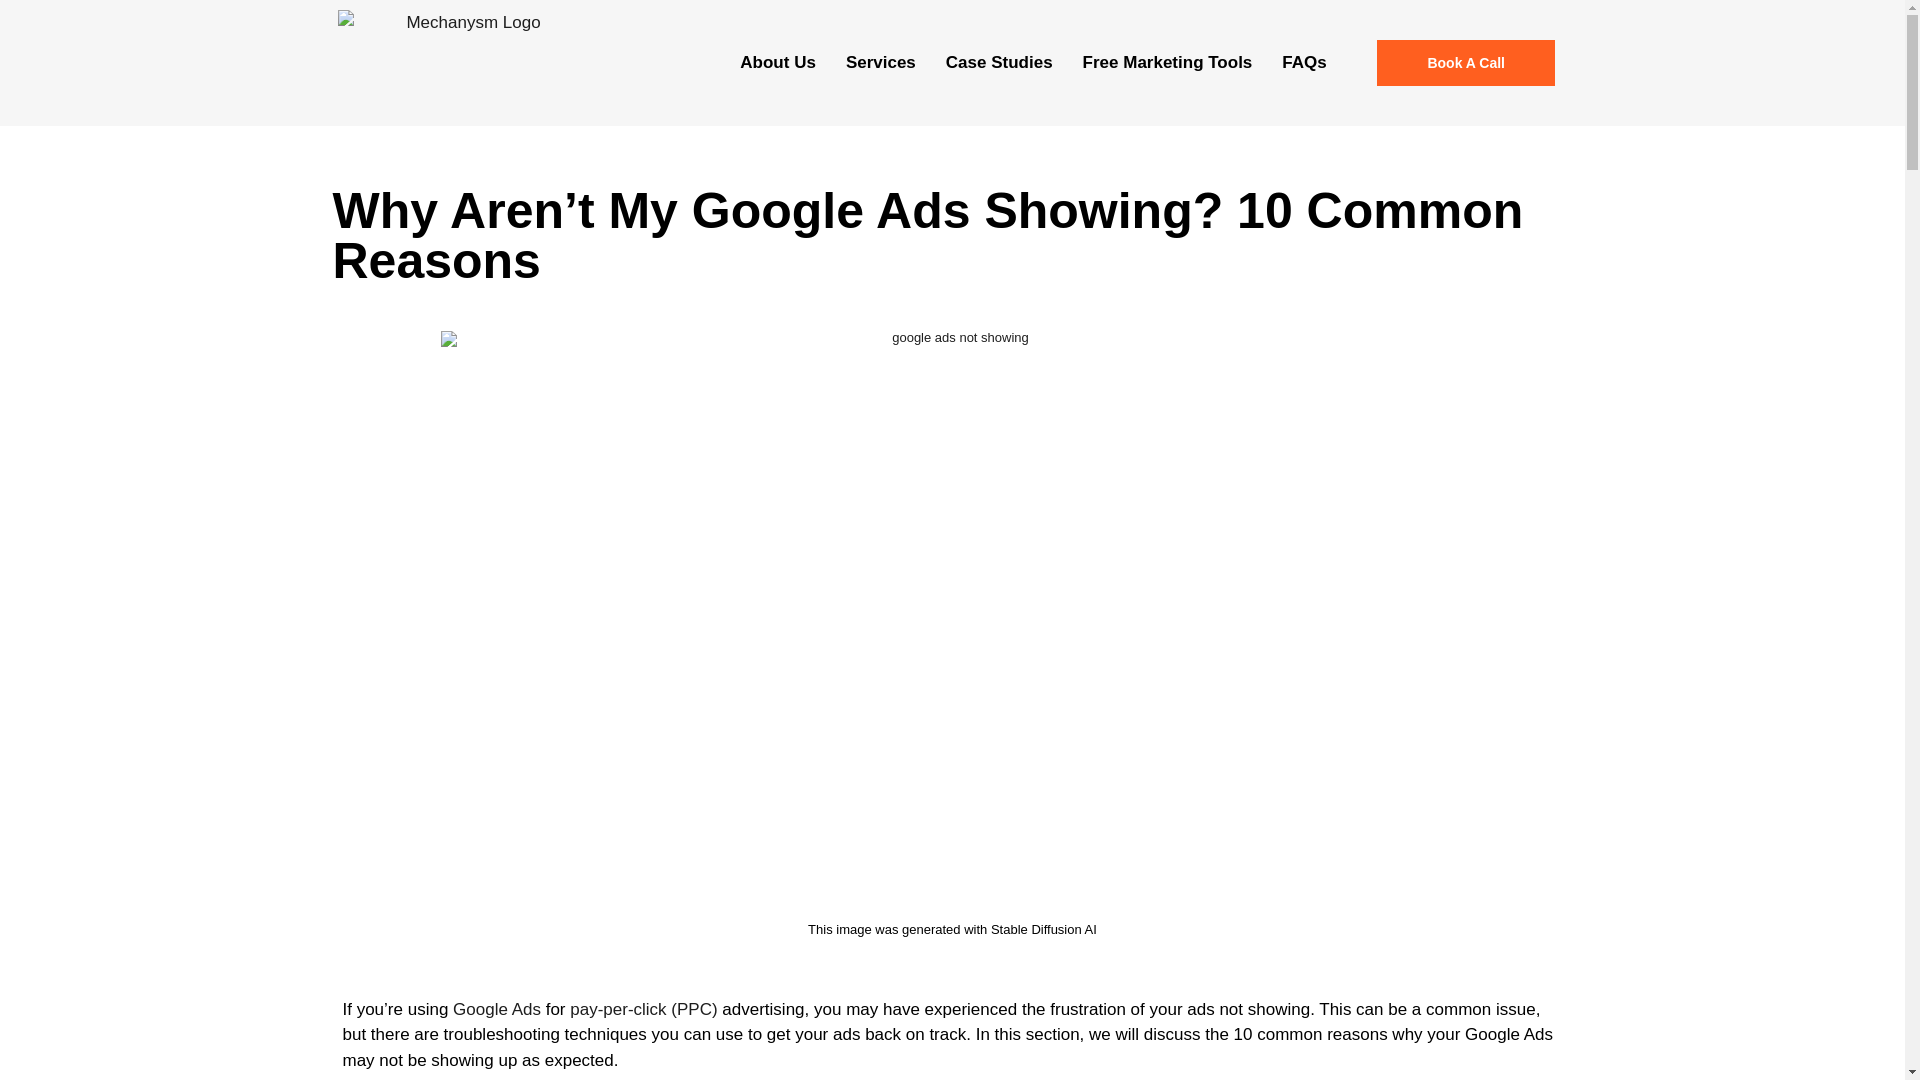 The image size is (1920, 1080). What do you see at coordinates (1466, 62) in the screenshot?
I see `Book A Call` at bounding box center [1466, 62].